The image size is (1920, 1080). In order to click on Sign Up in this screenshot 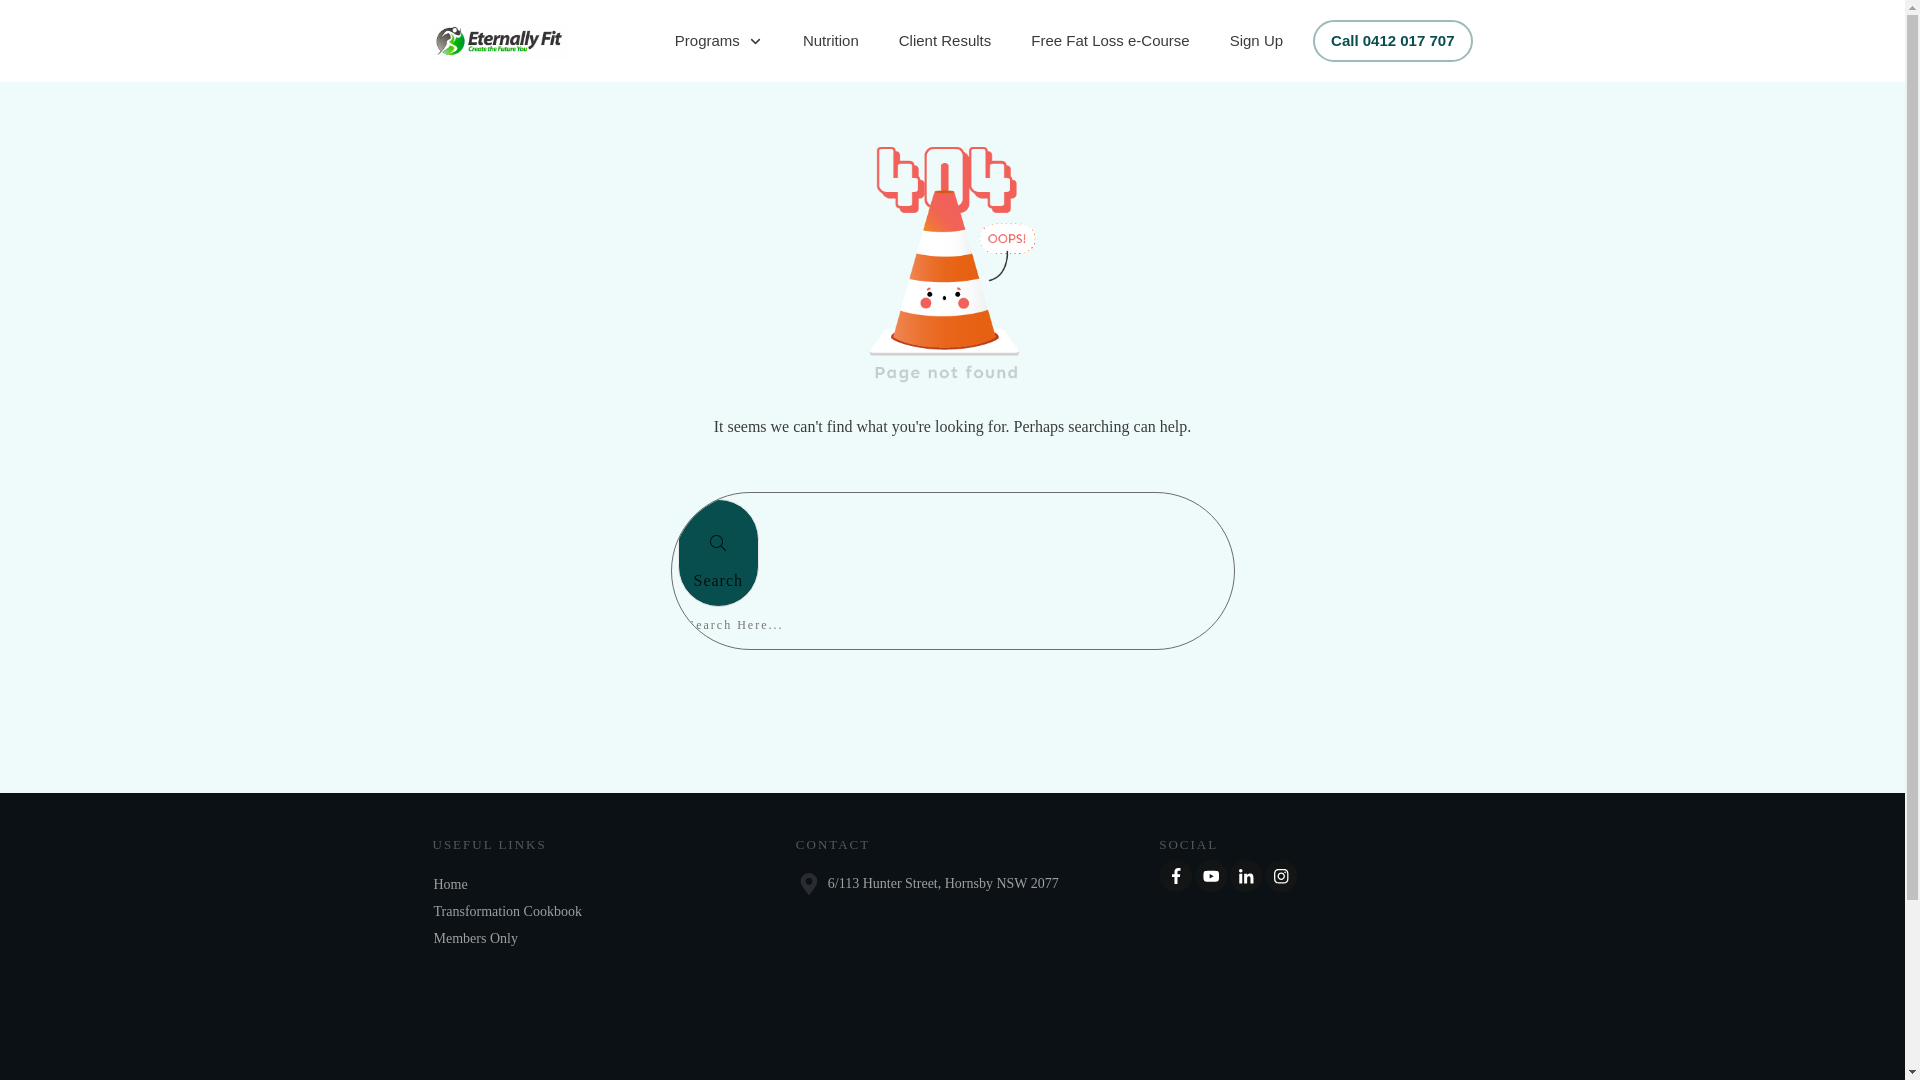, I will do `click(1256, 41)`.